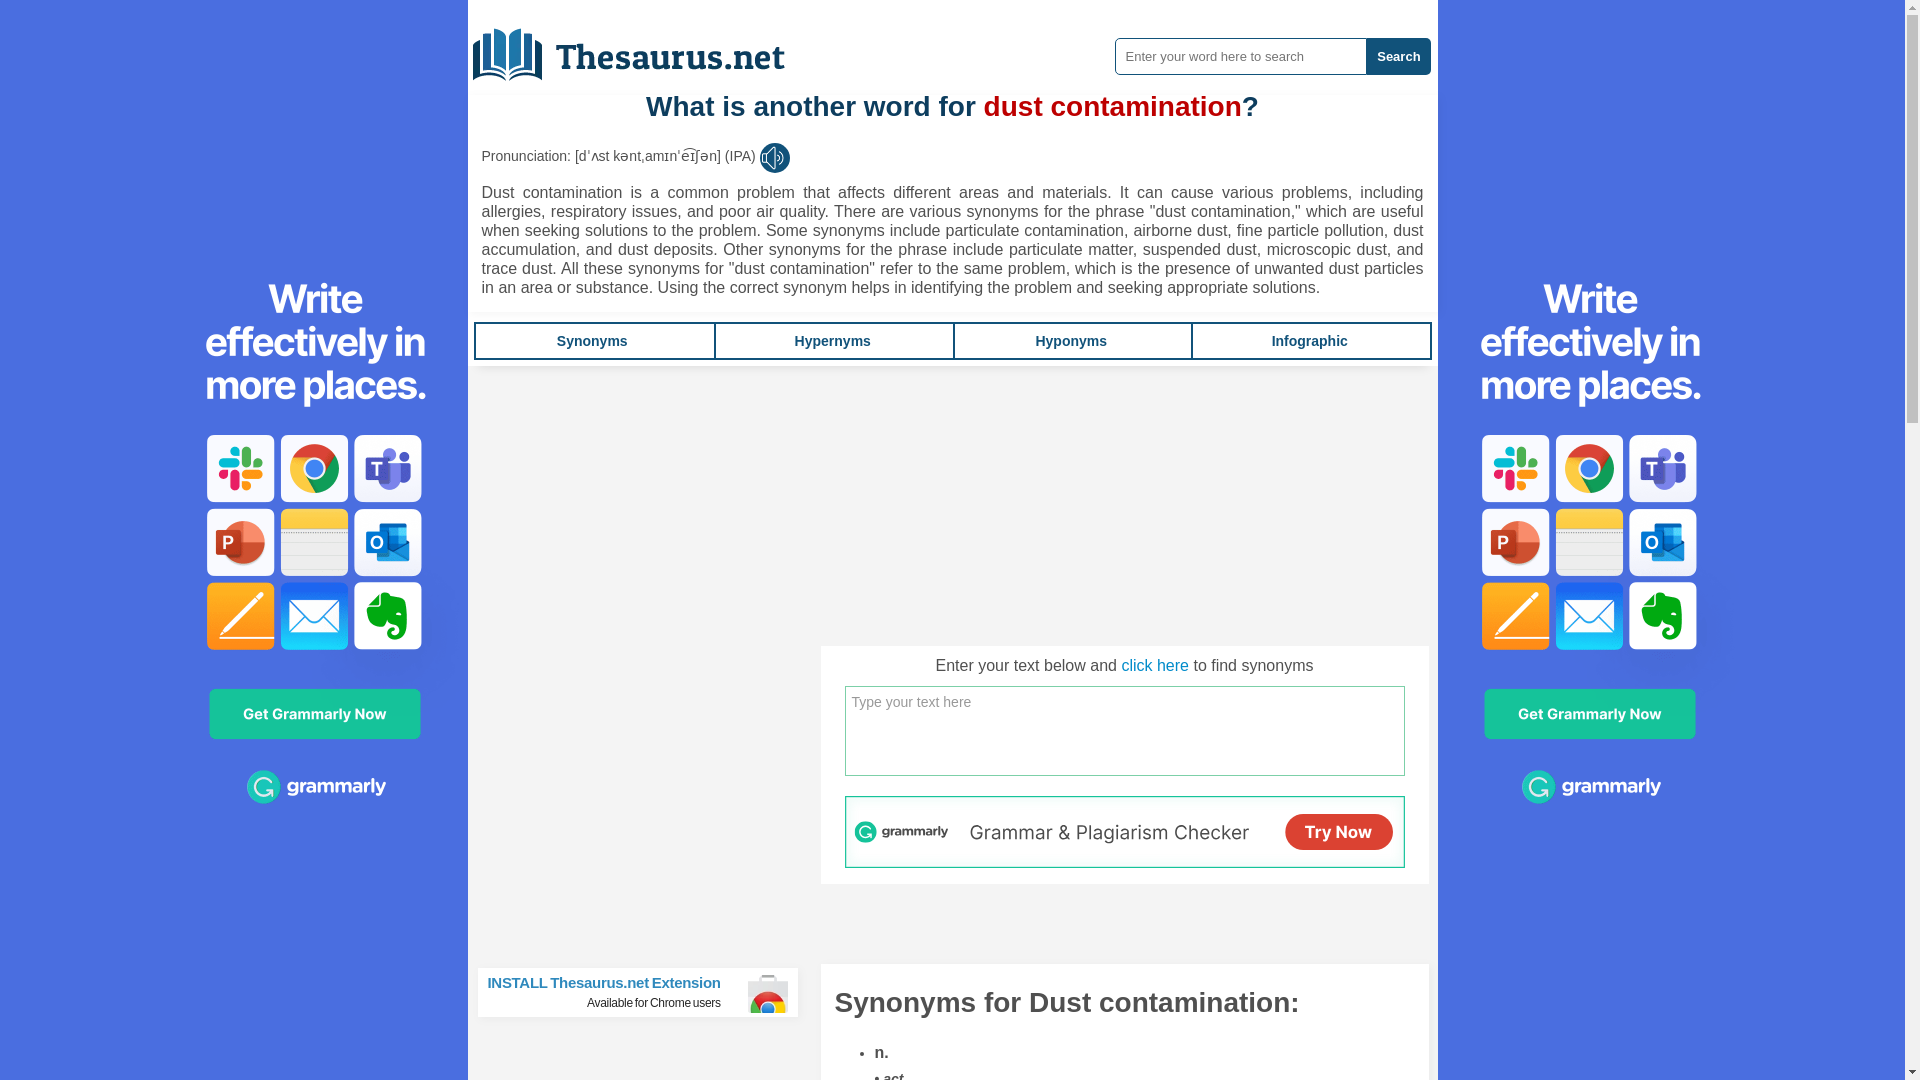 The image size is (1920, 1080). Describe the element at coordinates (643, 47) in the screenshot. I see `Synonyms` at that location.